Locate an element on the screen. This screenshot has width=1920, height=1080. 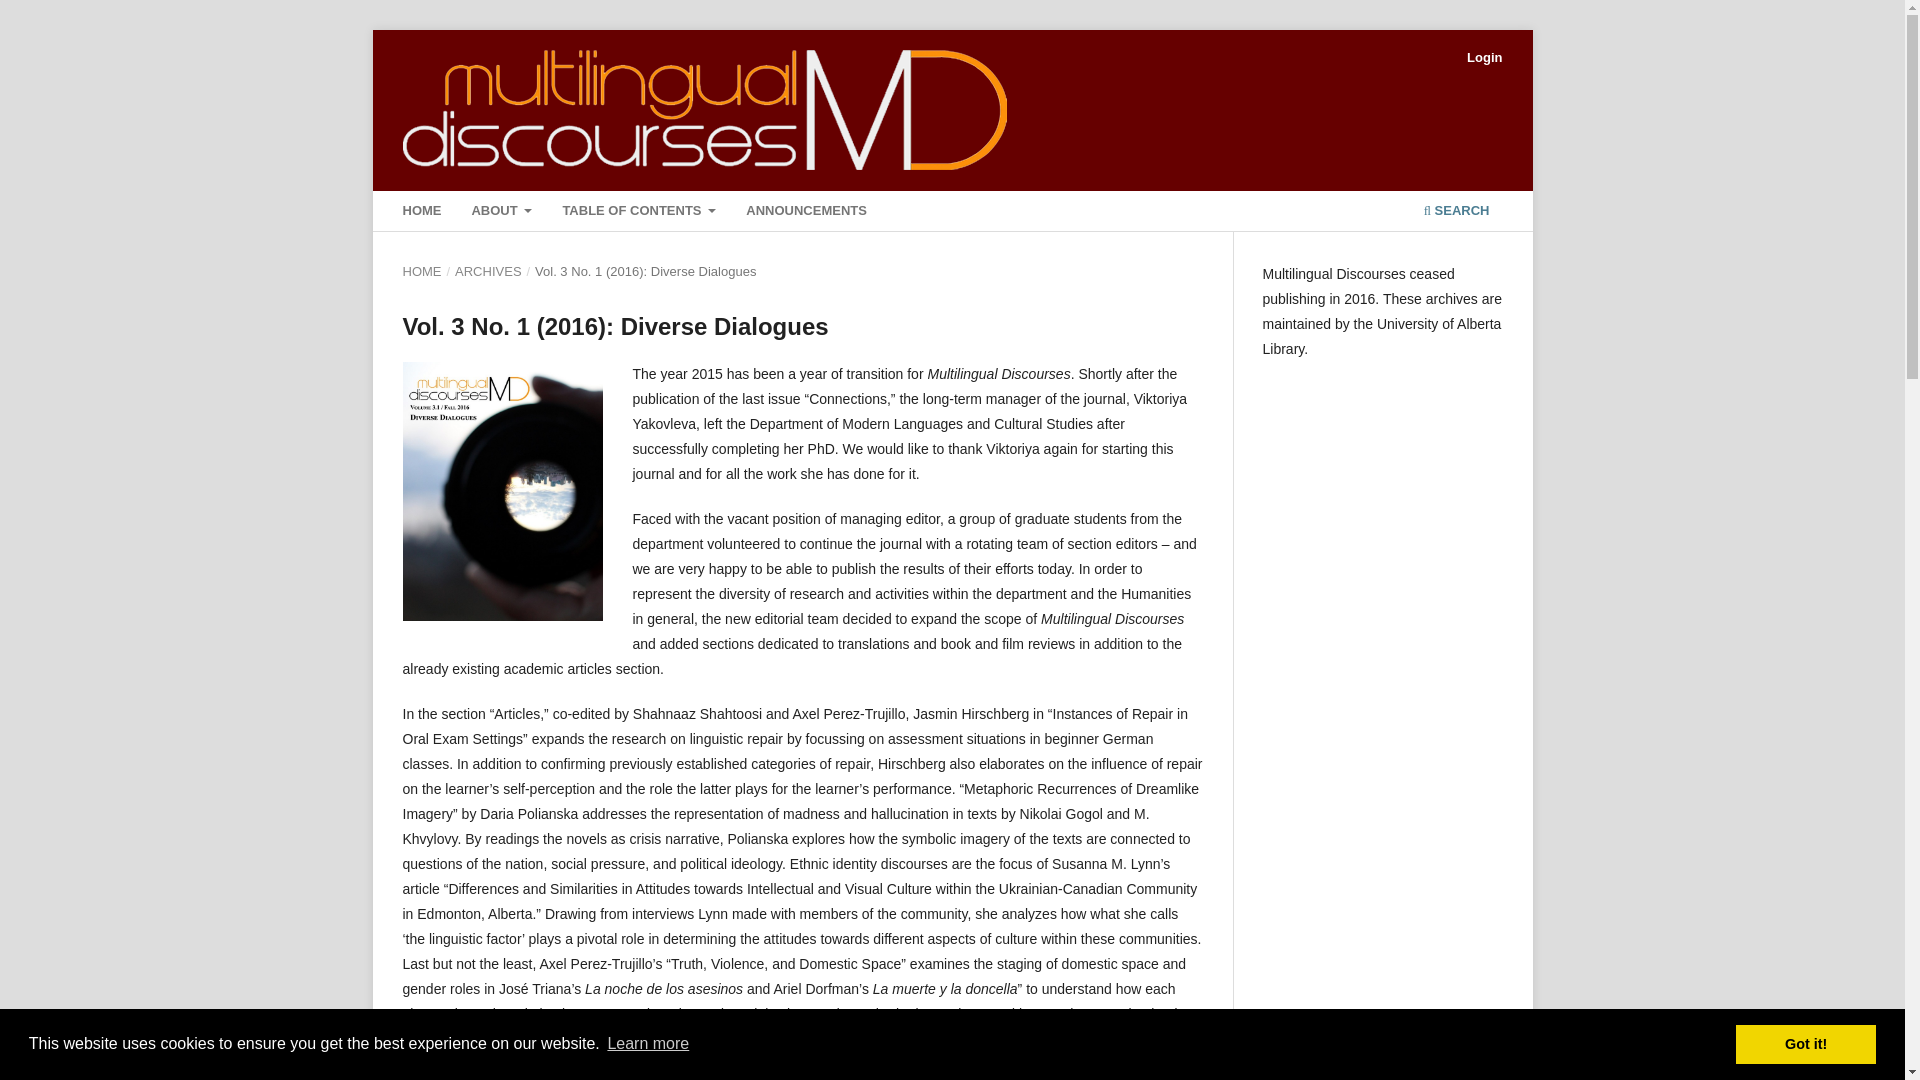
ARCHIVES is located at coordinates (488, 272).